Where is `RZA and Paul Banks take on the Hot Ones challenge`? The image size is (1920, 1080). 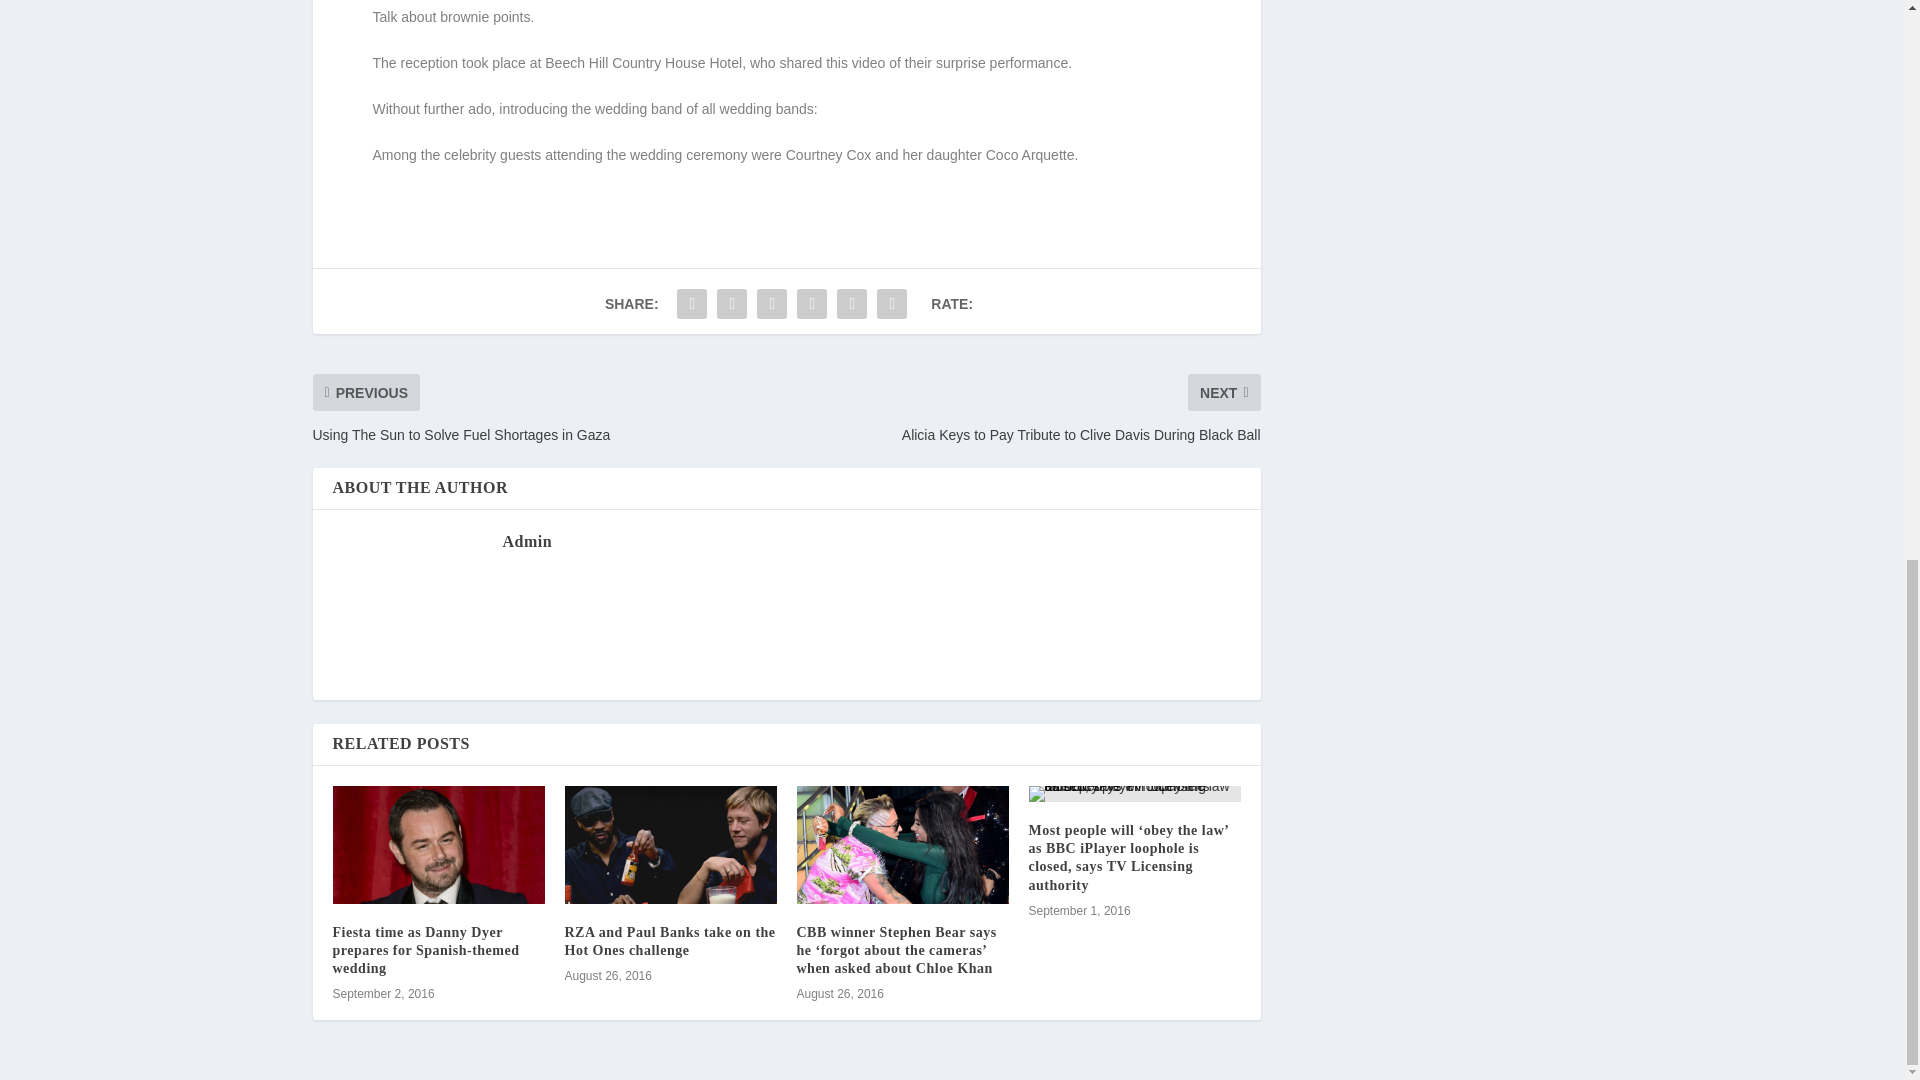
RZA and Paul Banks take on the Hot Ones challenge is located at coordinates (670, 940).